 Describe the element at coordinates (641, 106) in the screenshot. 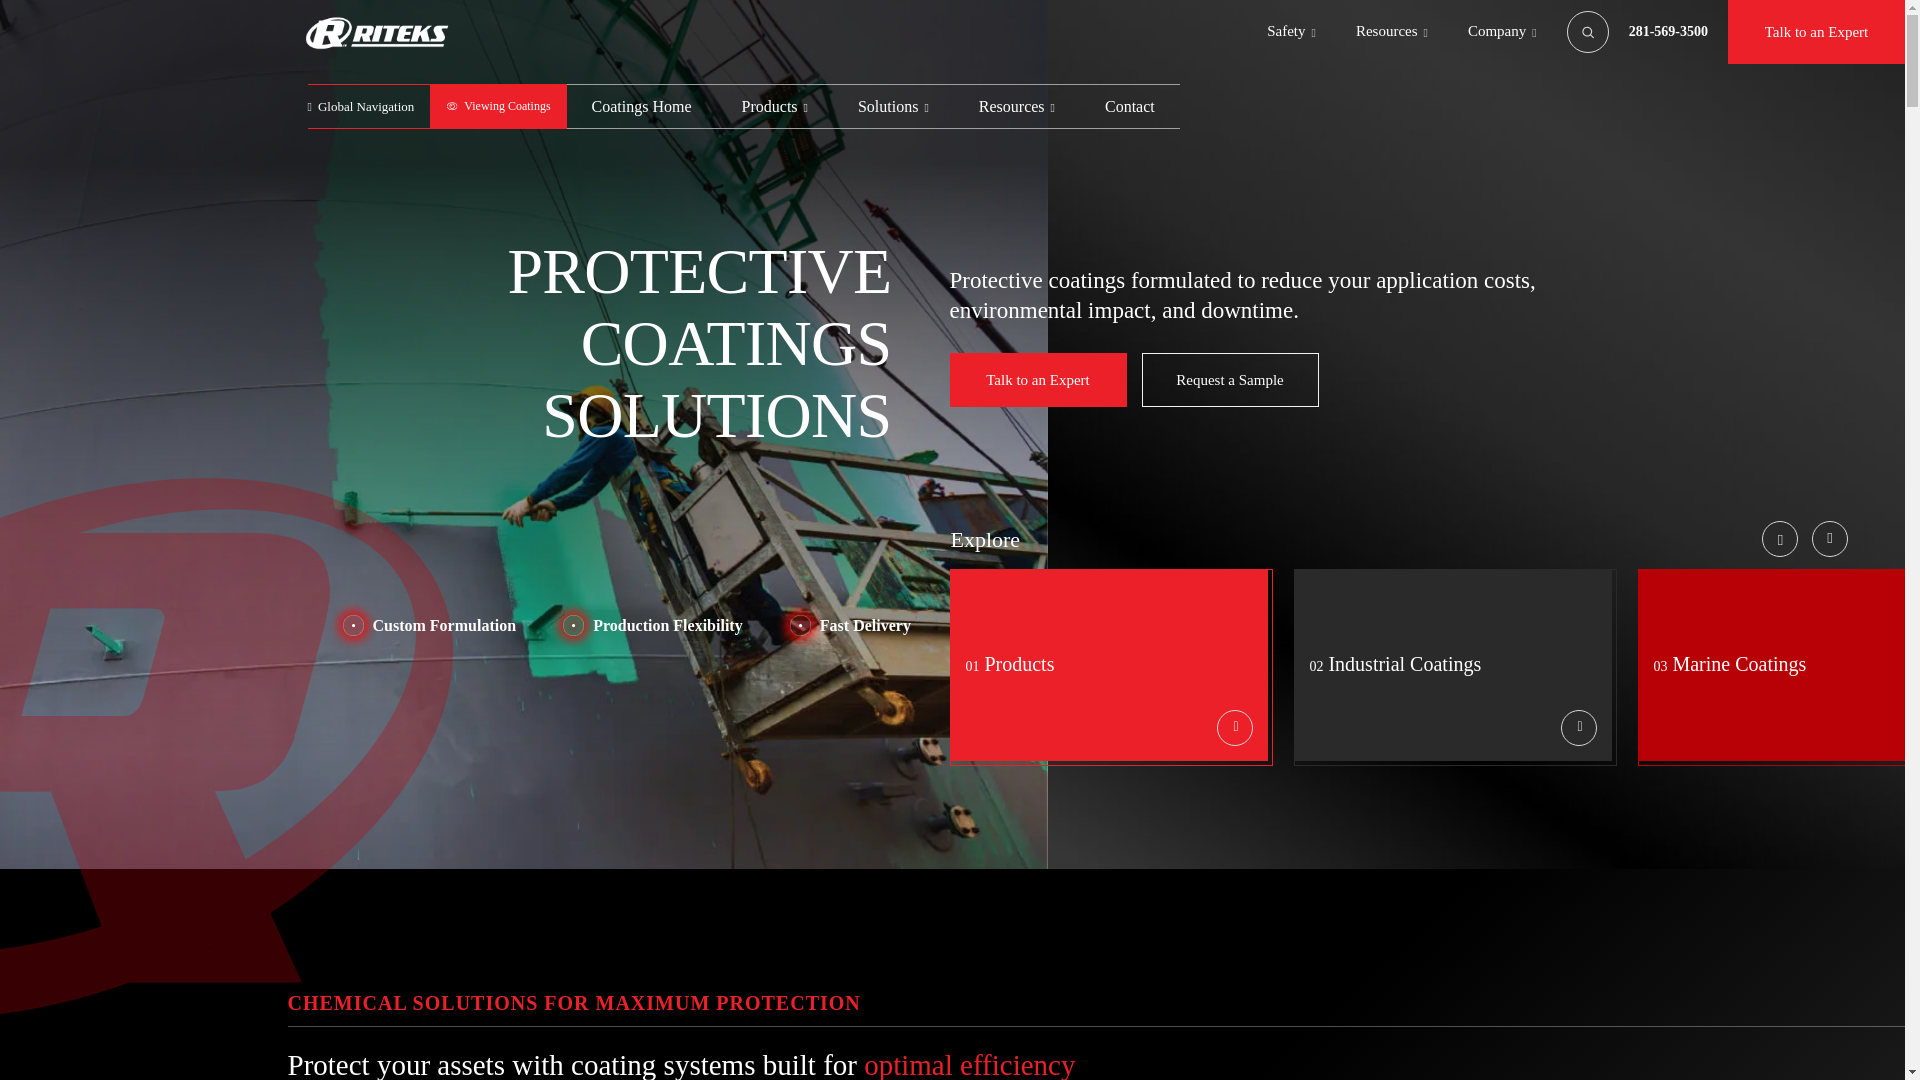

I see `Coatings Home` at that location.